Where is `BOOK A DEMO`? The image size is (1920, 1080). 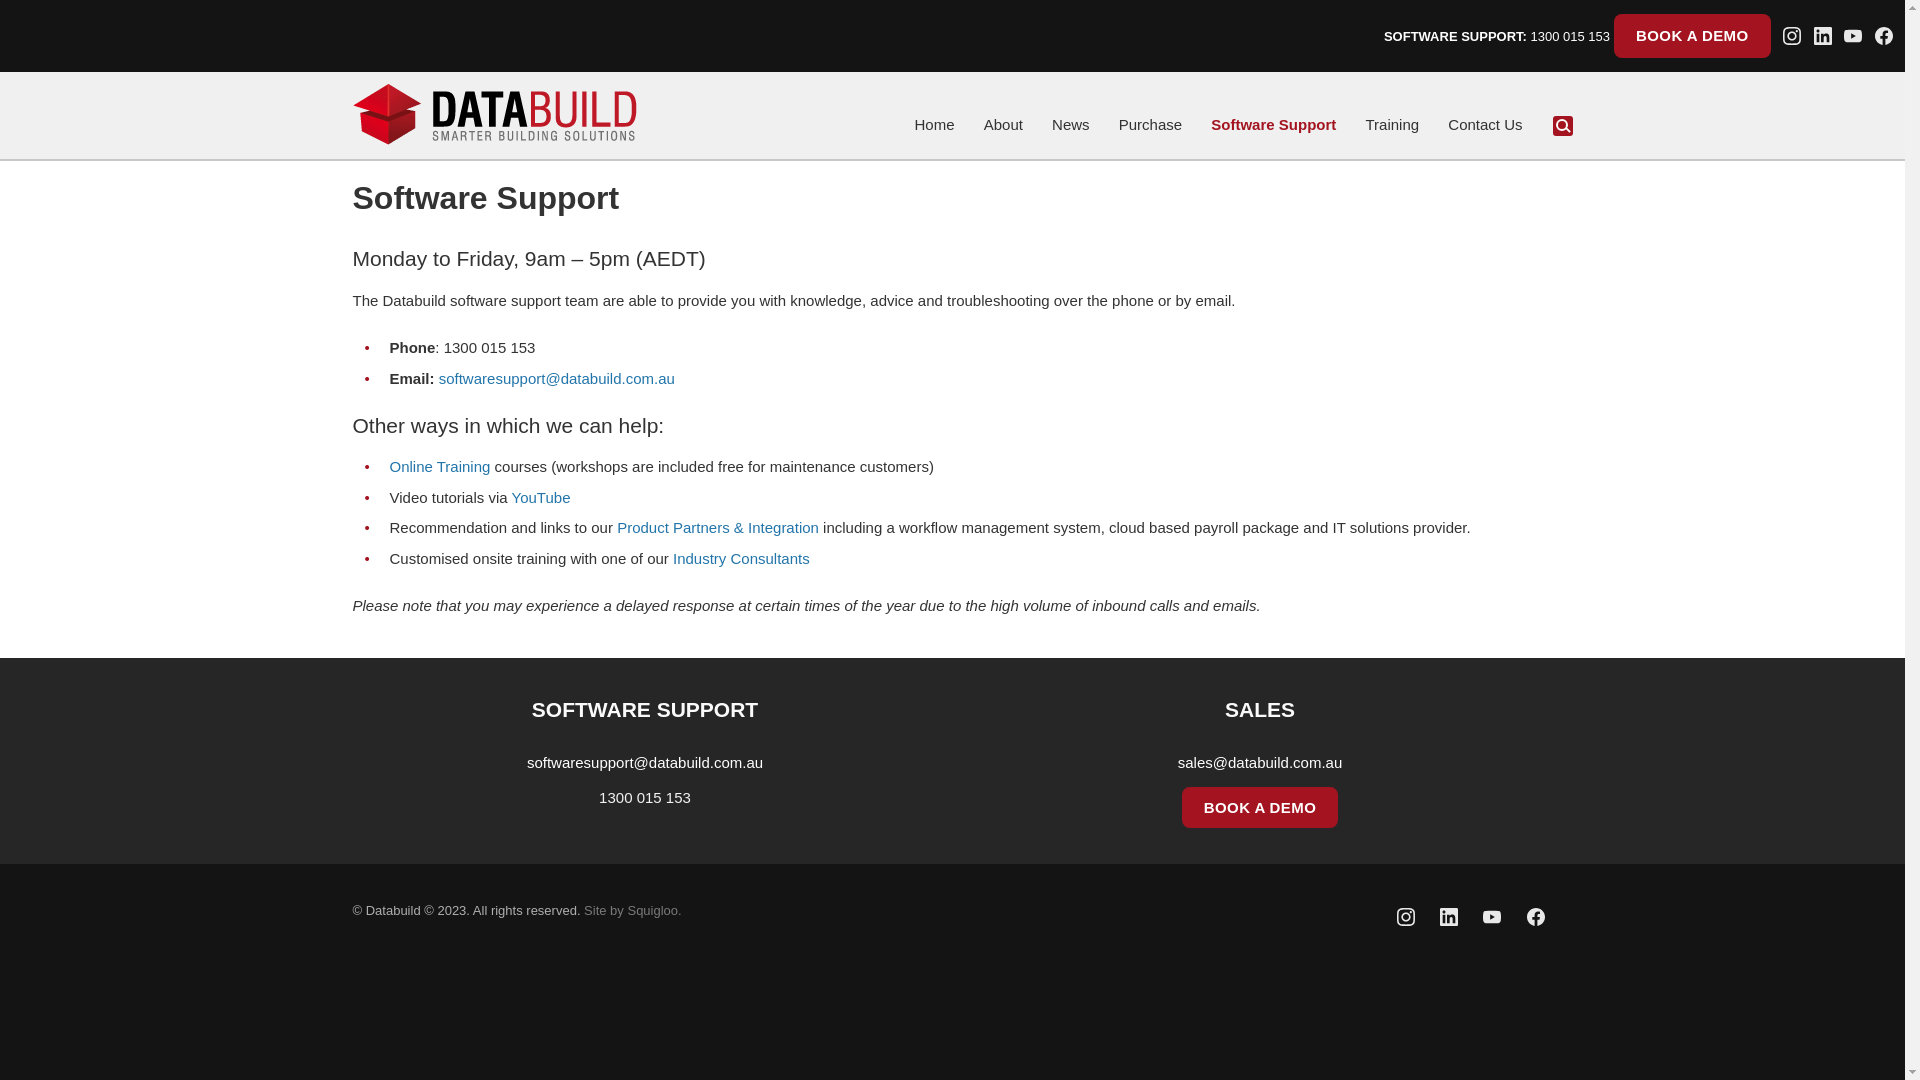 BOOK A DEMO is located at coordinates (1692, 36).